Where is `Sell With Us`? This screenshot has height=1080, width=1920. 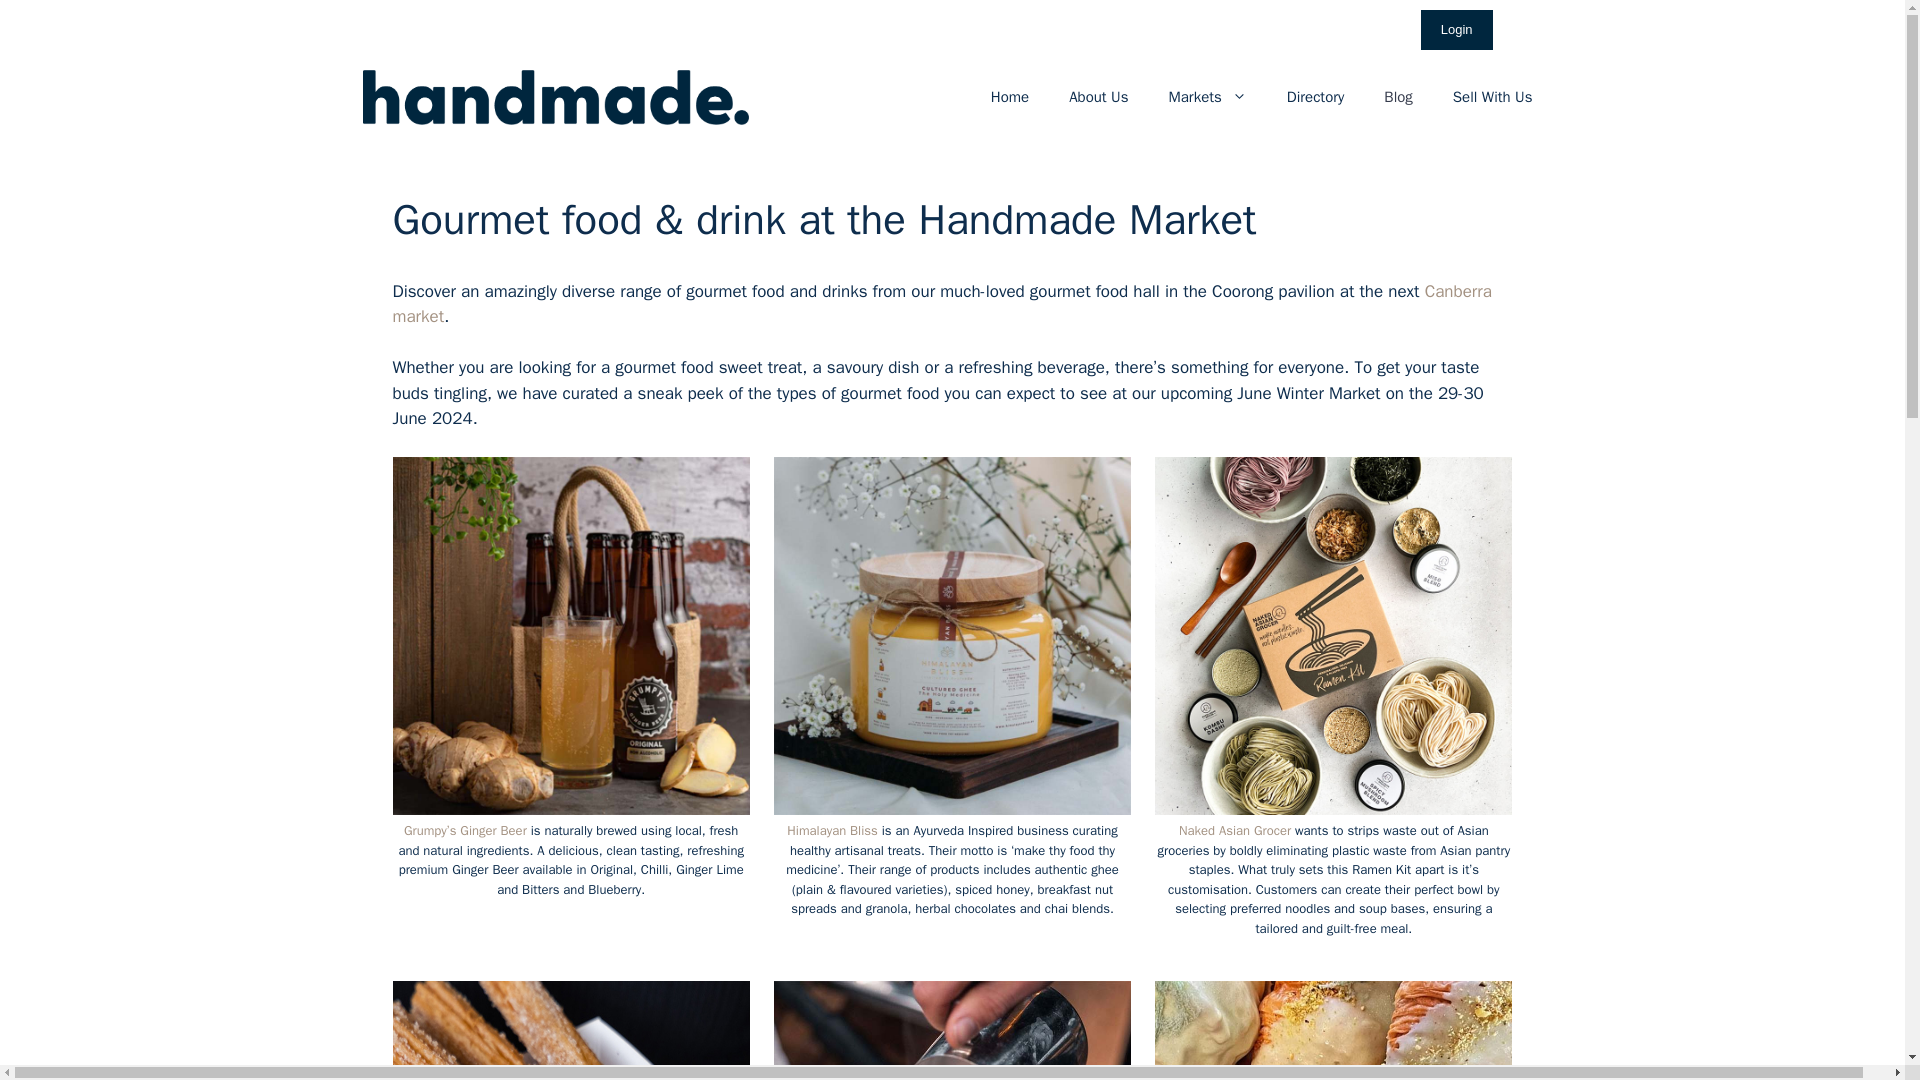 Sell With Us is located at coordinates (1492, 96).